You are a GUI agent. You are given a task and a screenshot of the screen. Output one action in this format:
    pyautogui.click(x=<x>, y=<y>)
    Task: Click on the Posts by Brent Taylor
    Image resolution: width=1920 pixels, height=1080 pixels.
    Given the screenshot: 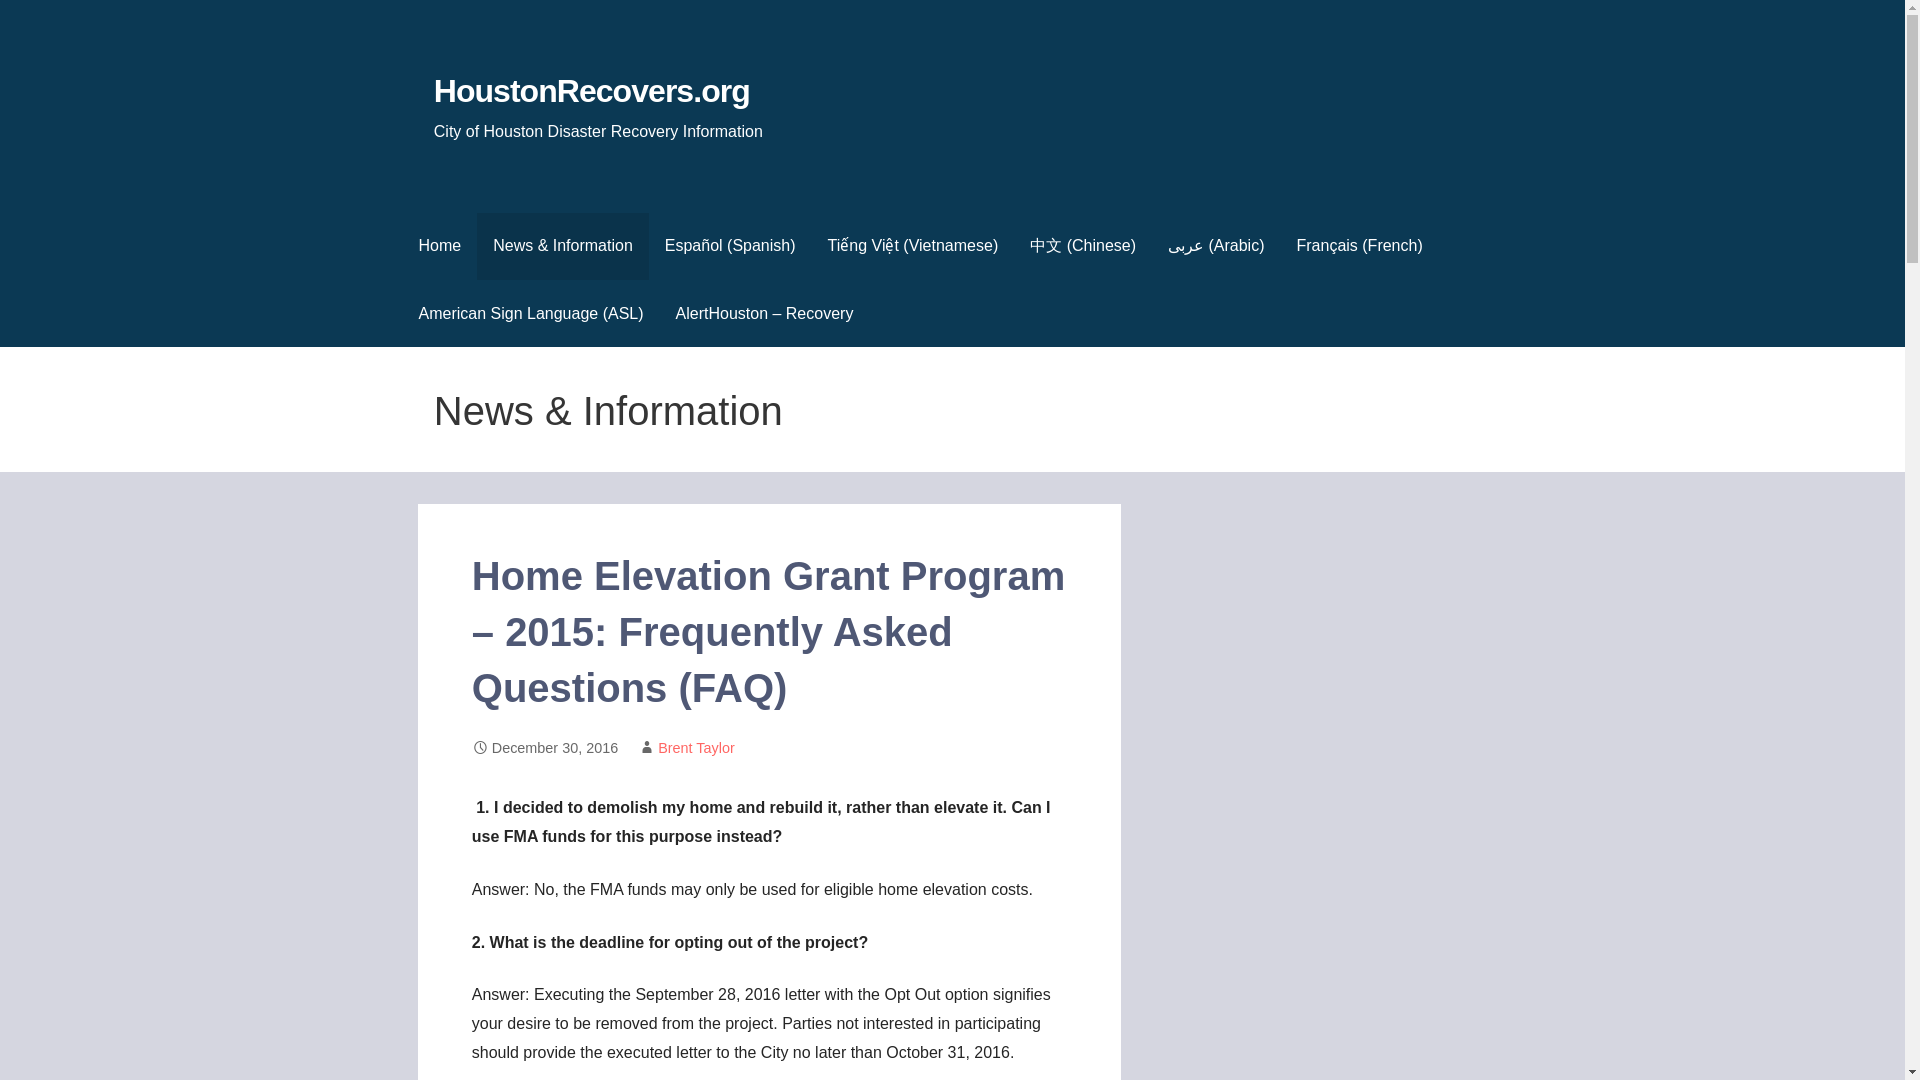 What is the action you would take?
    pyautogui.click(x=696, y=748)
    